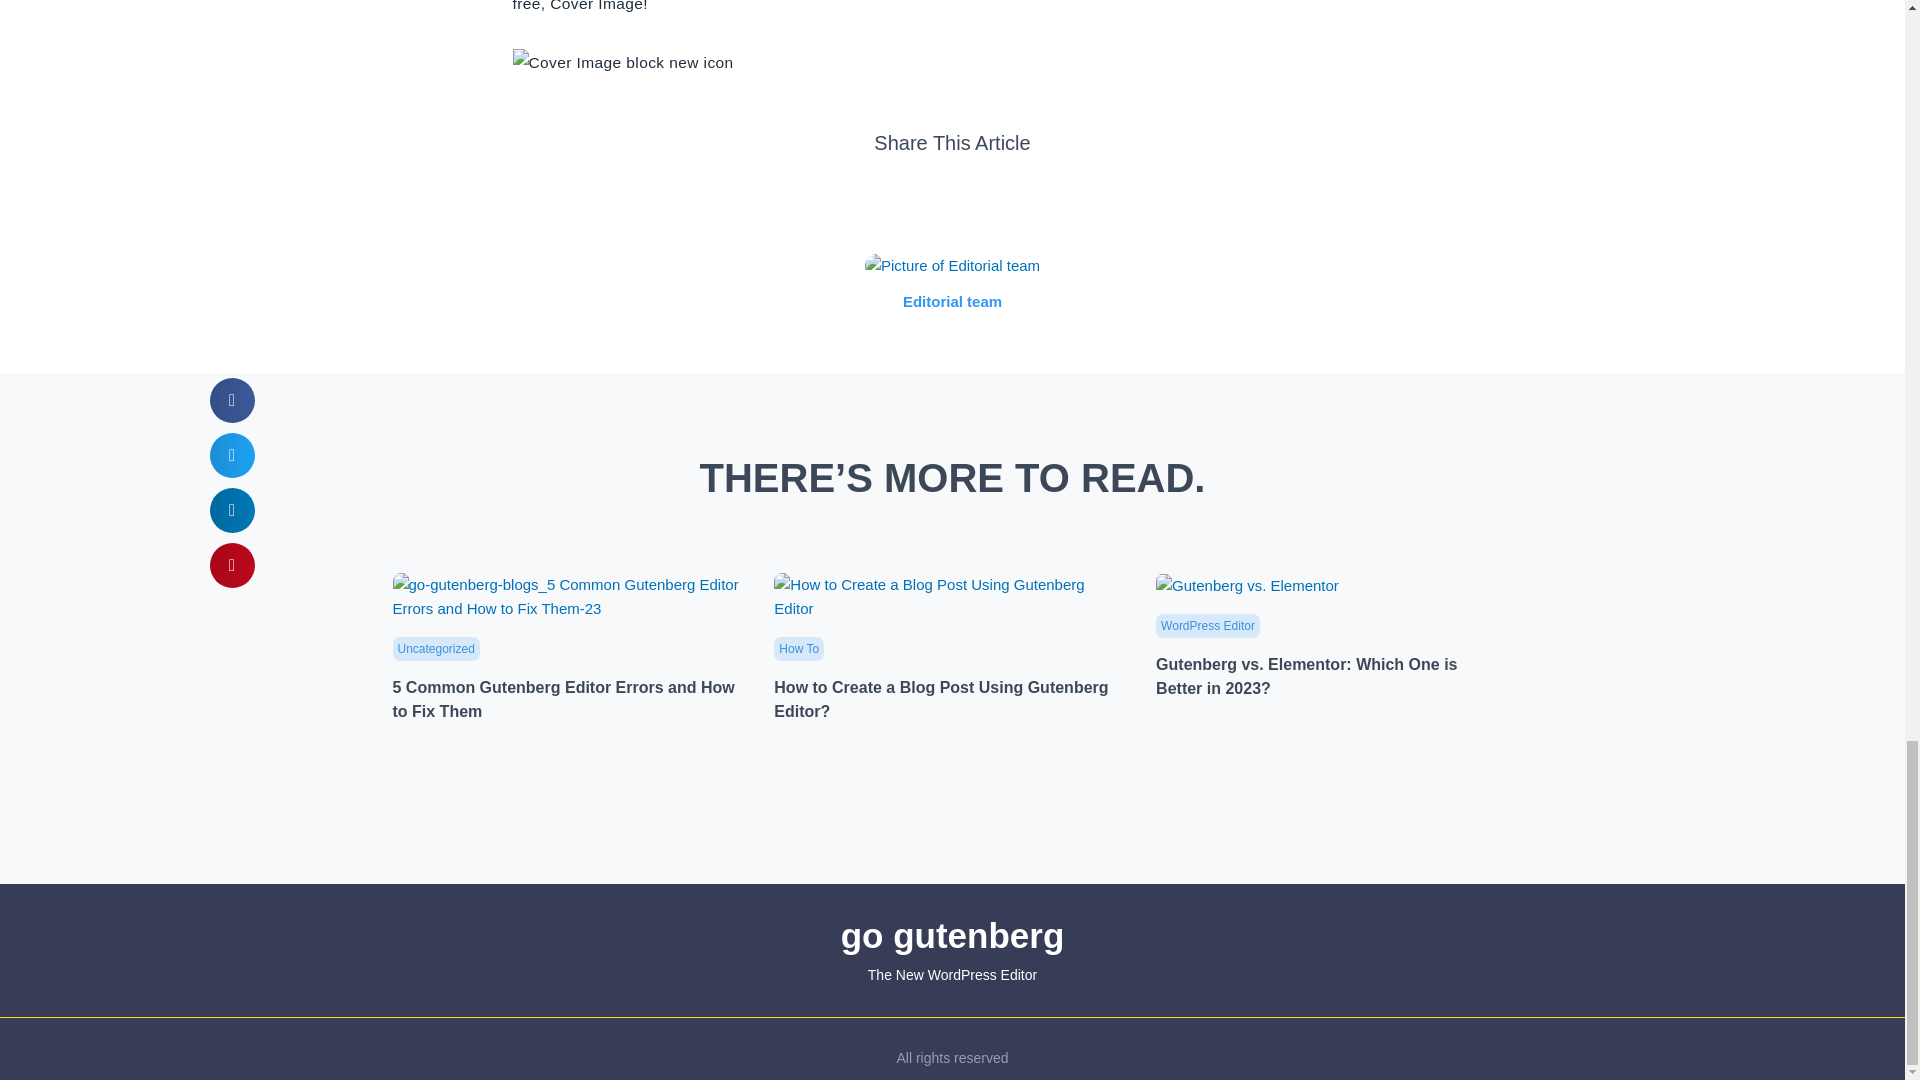 This screenshot has height=1080, width=1920. What do you see at coordinates (568, 595) in the screenshot?
I see `5 Common Gutenberg Editor Errors and How to Fix Them` at bounding box center [568, 595].